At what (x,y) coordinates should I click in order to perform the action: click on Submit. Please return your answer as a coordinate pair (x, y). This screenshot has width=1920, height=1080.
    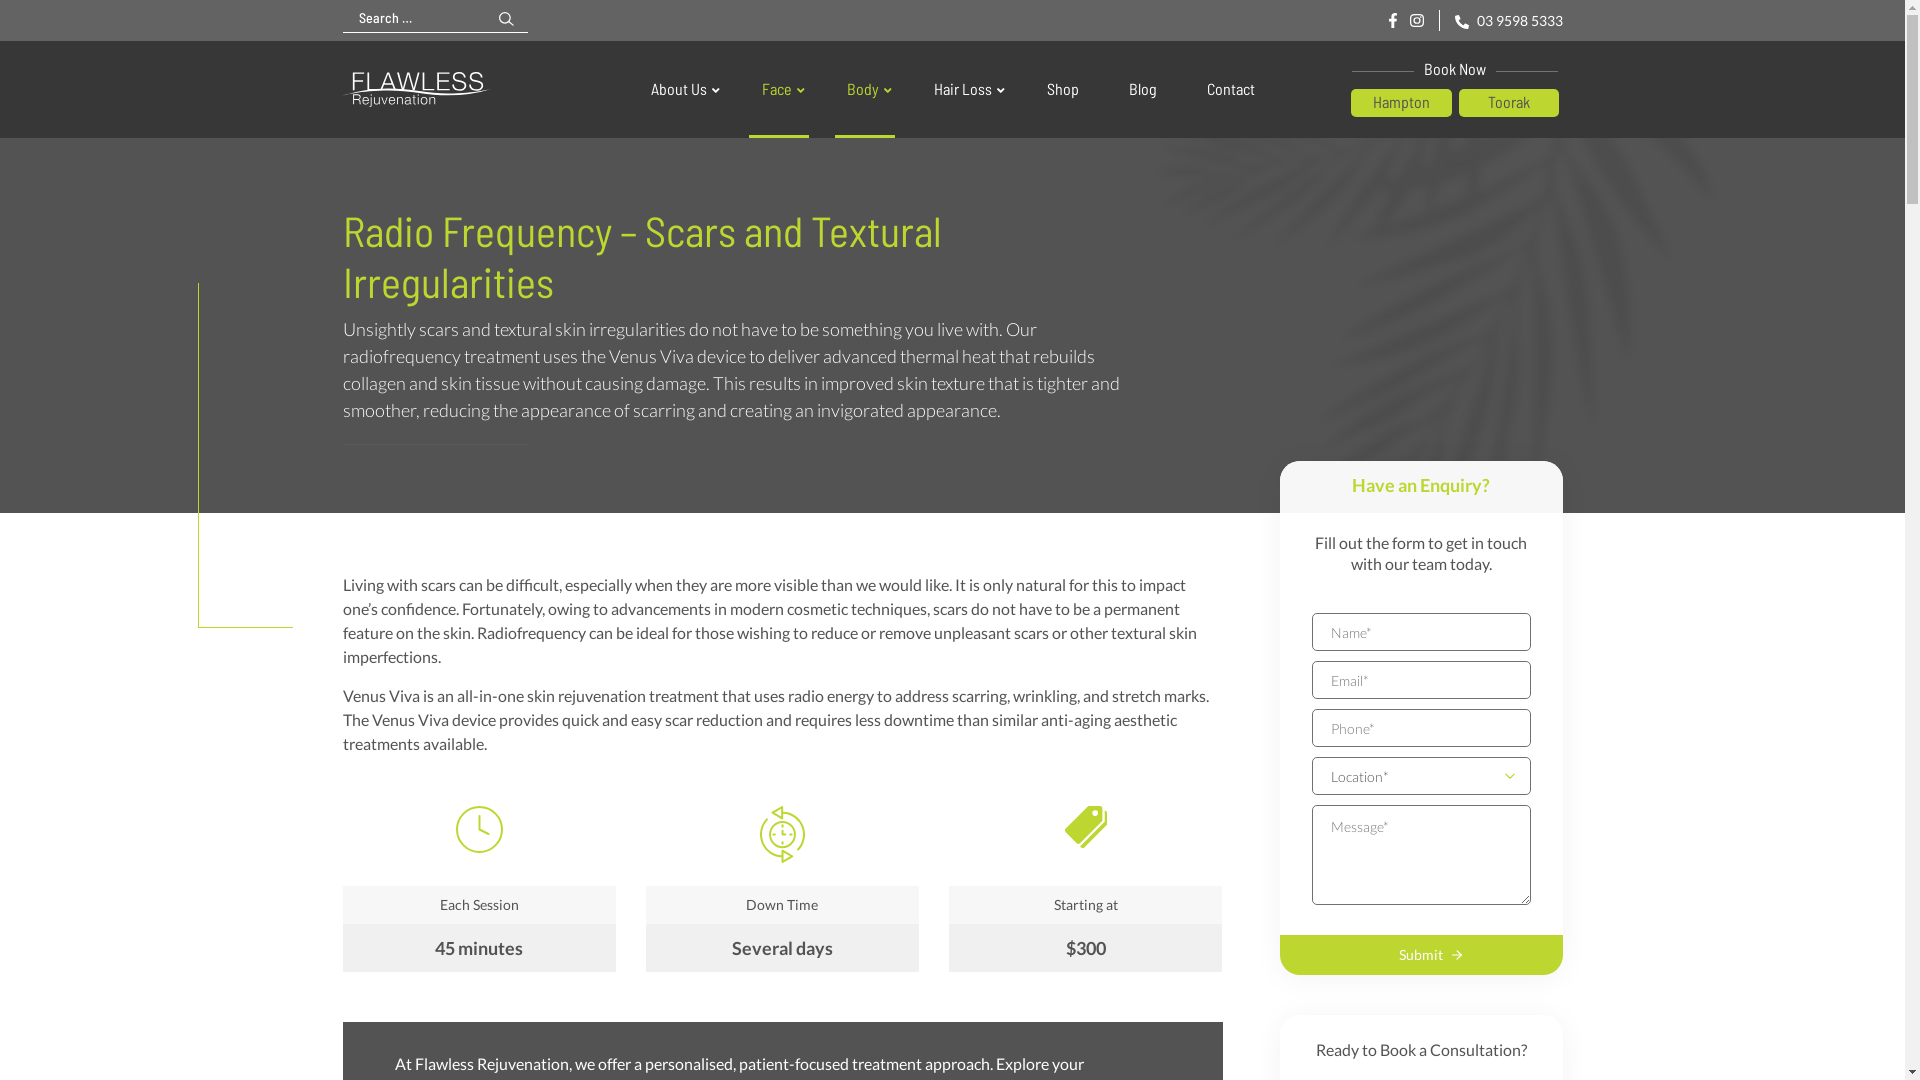
    Looking at the image, I should click on (1422, 955).